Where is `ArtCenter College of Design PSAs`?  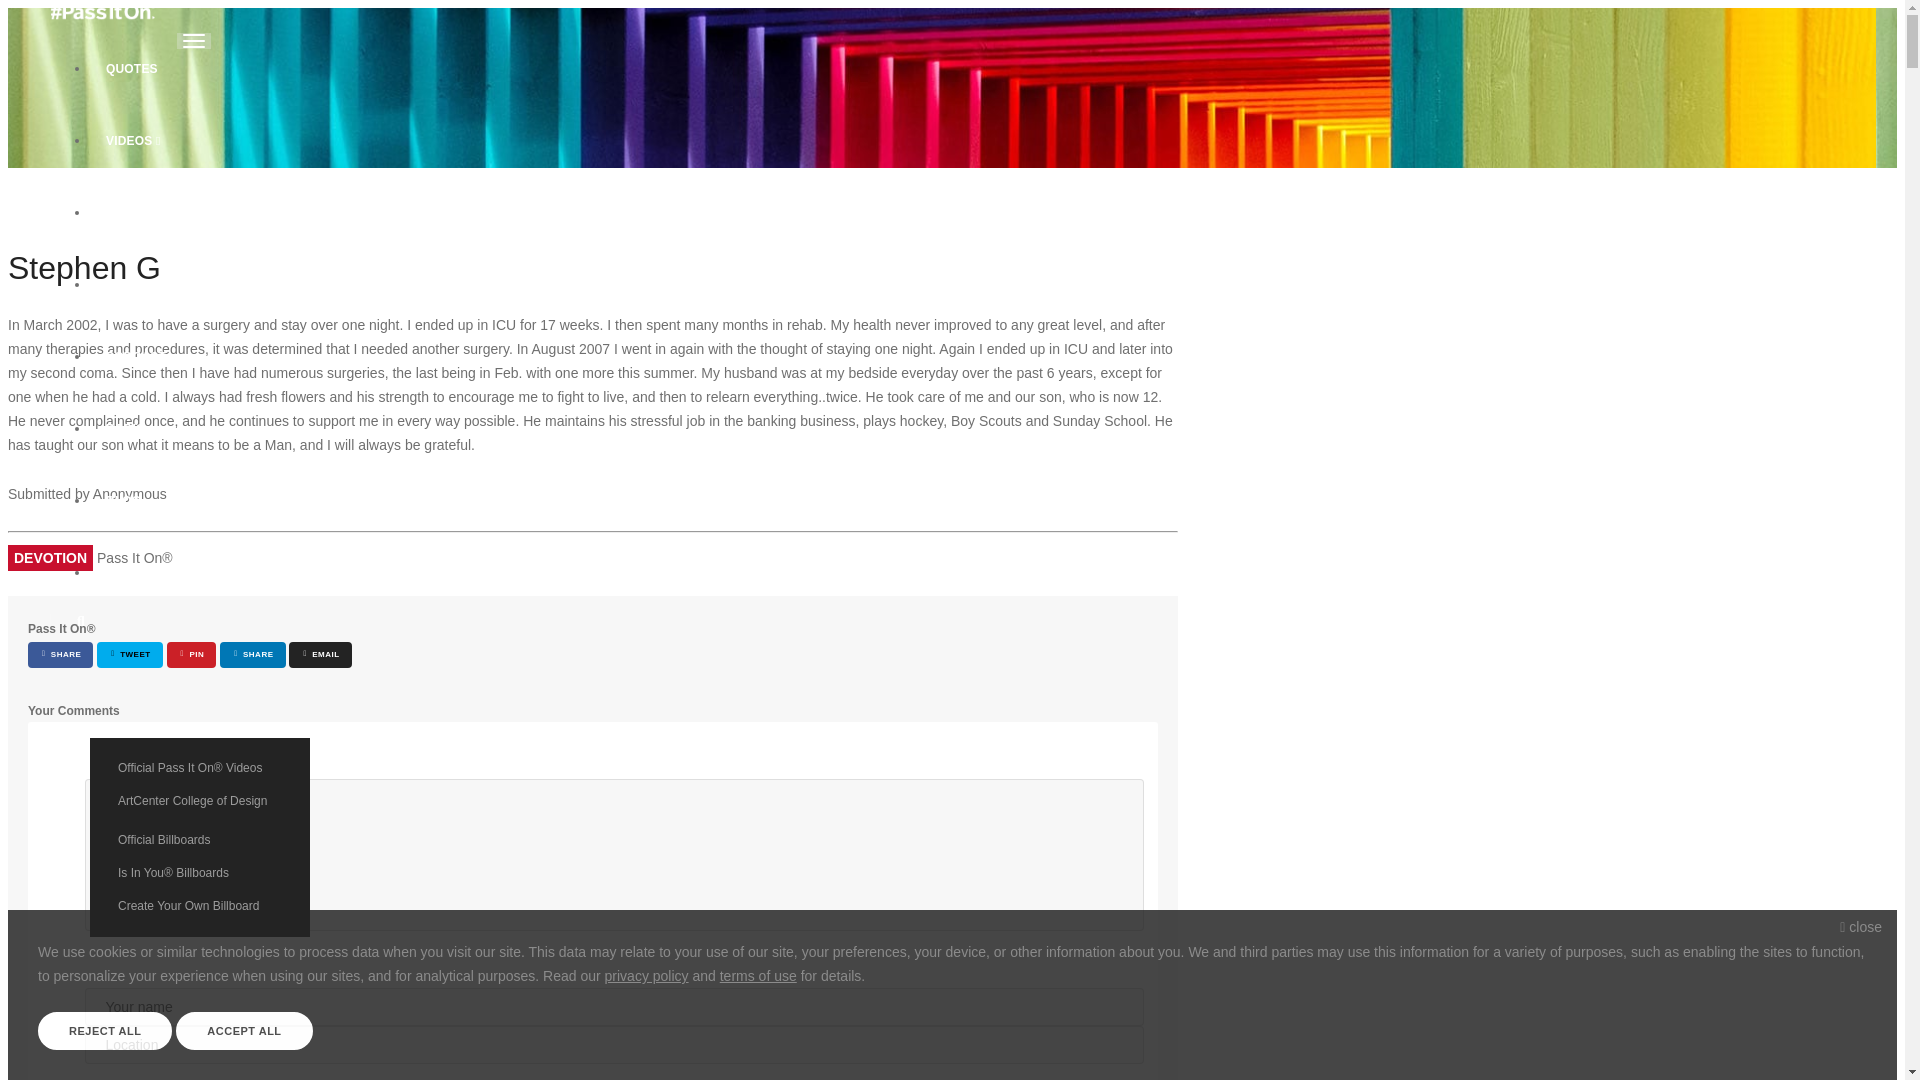
ArtCenter College of Design PSAs is located at coordinates (200, 808).